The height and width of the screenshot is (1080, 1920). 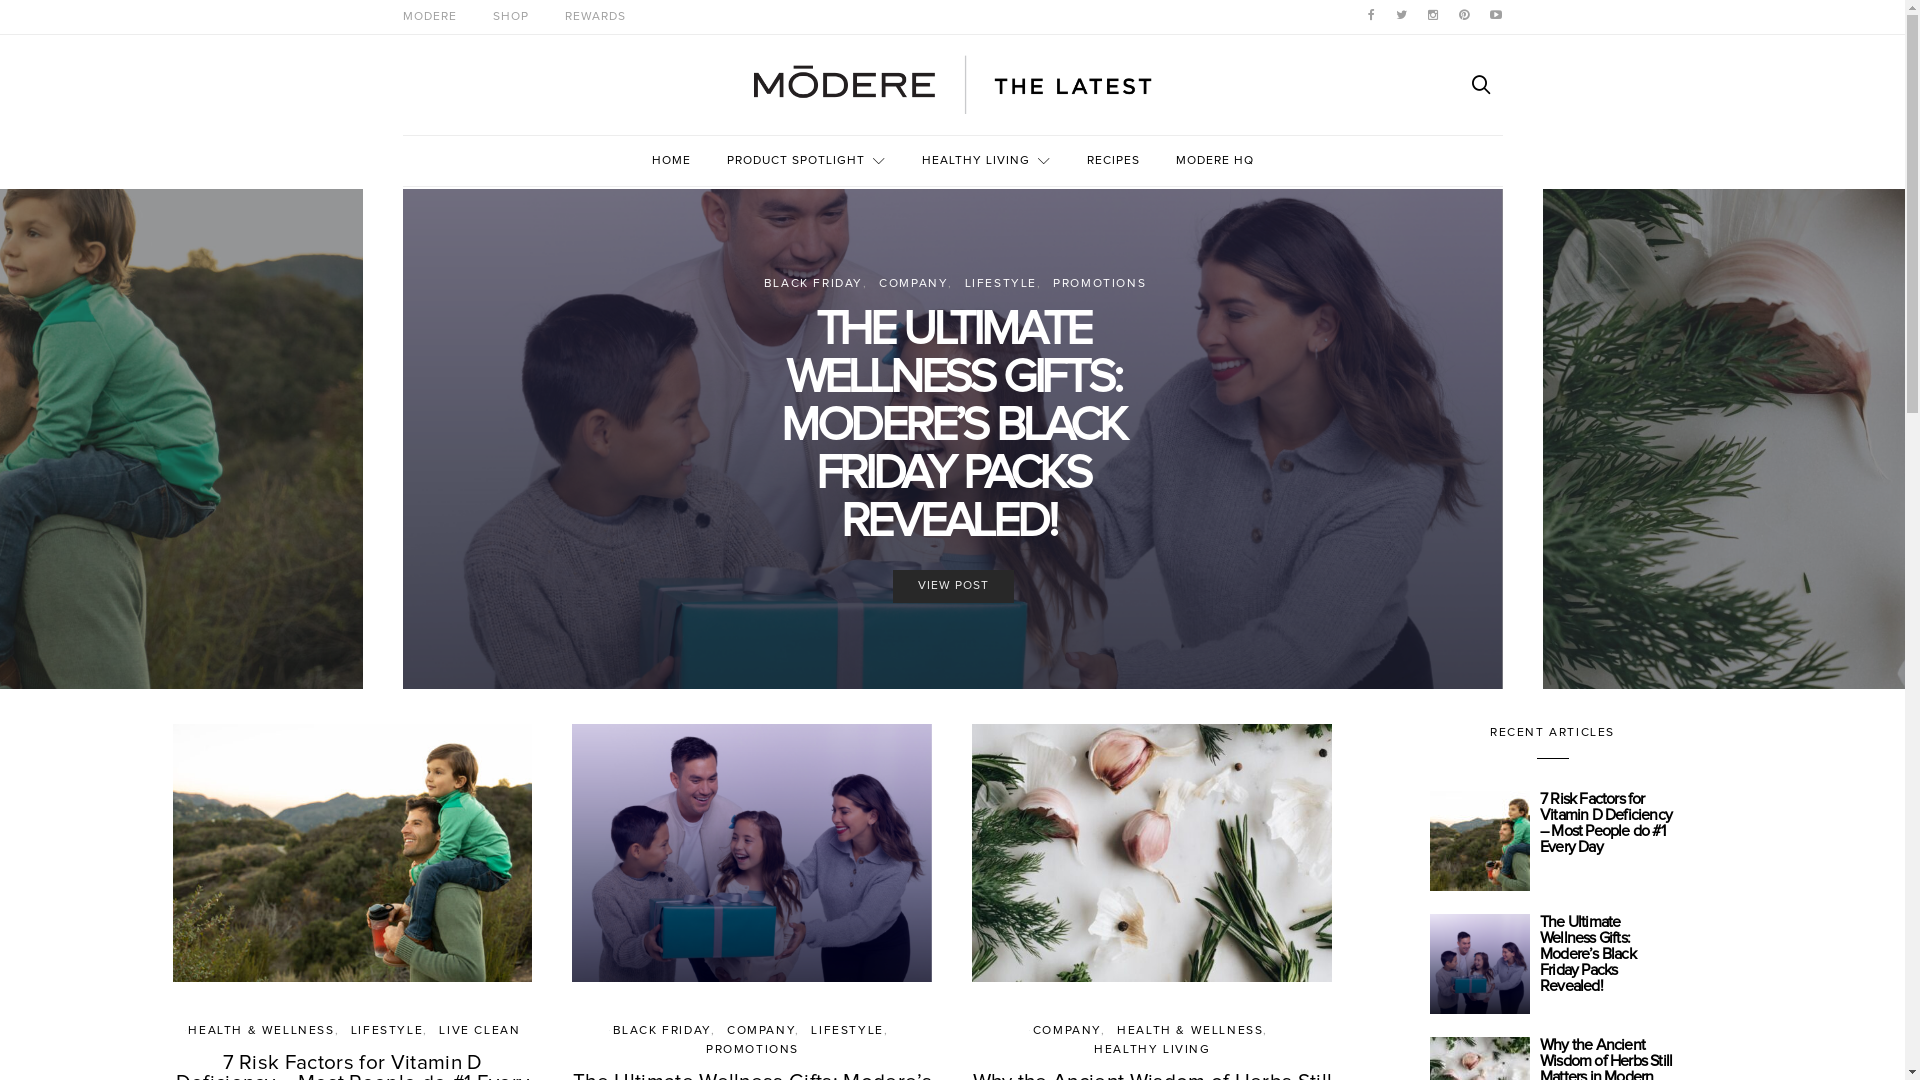 I want to click on LIFESTYLE, so click(x=847, y=1031).